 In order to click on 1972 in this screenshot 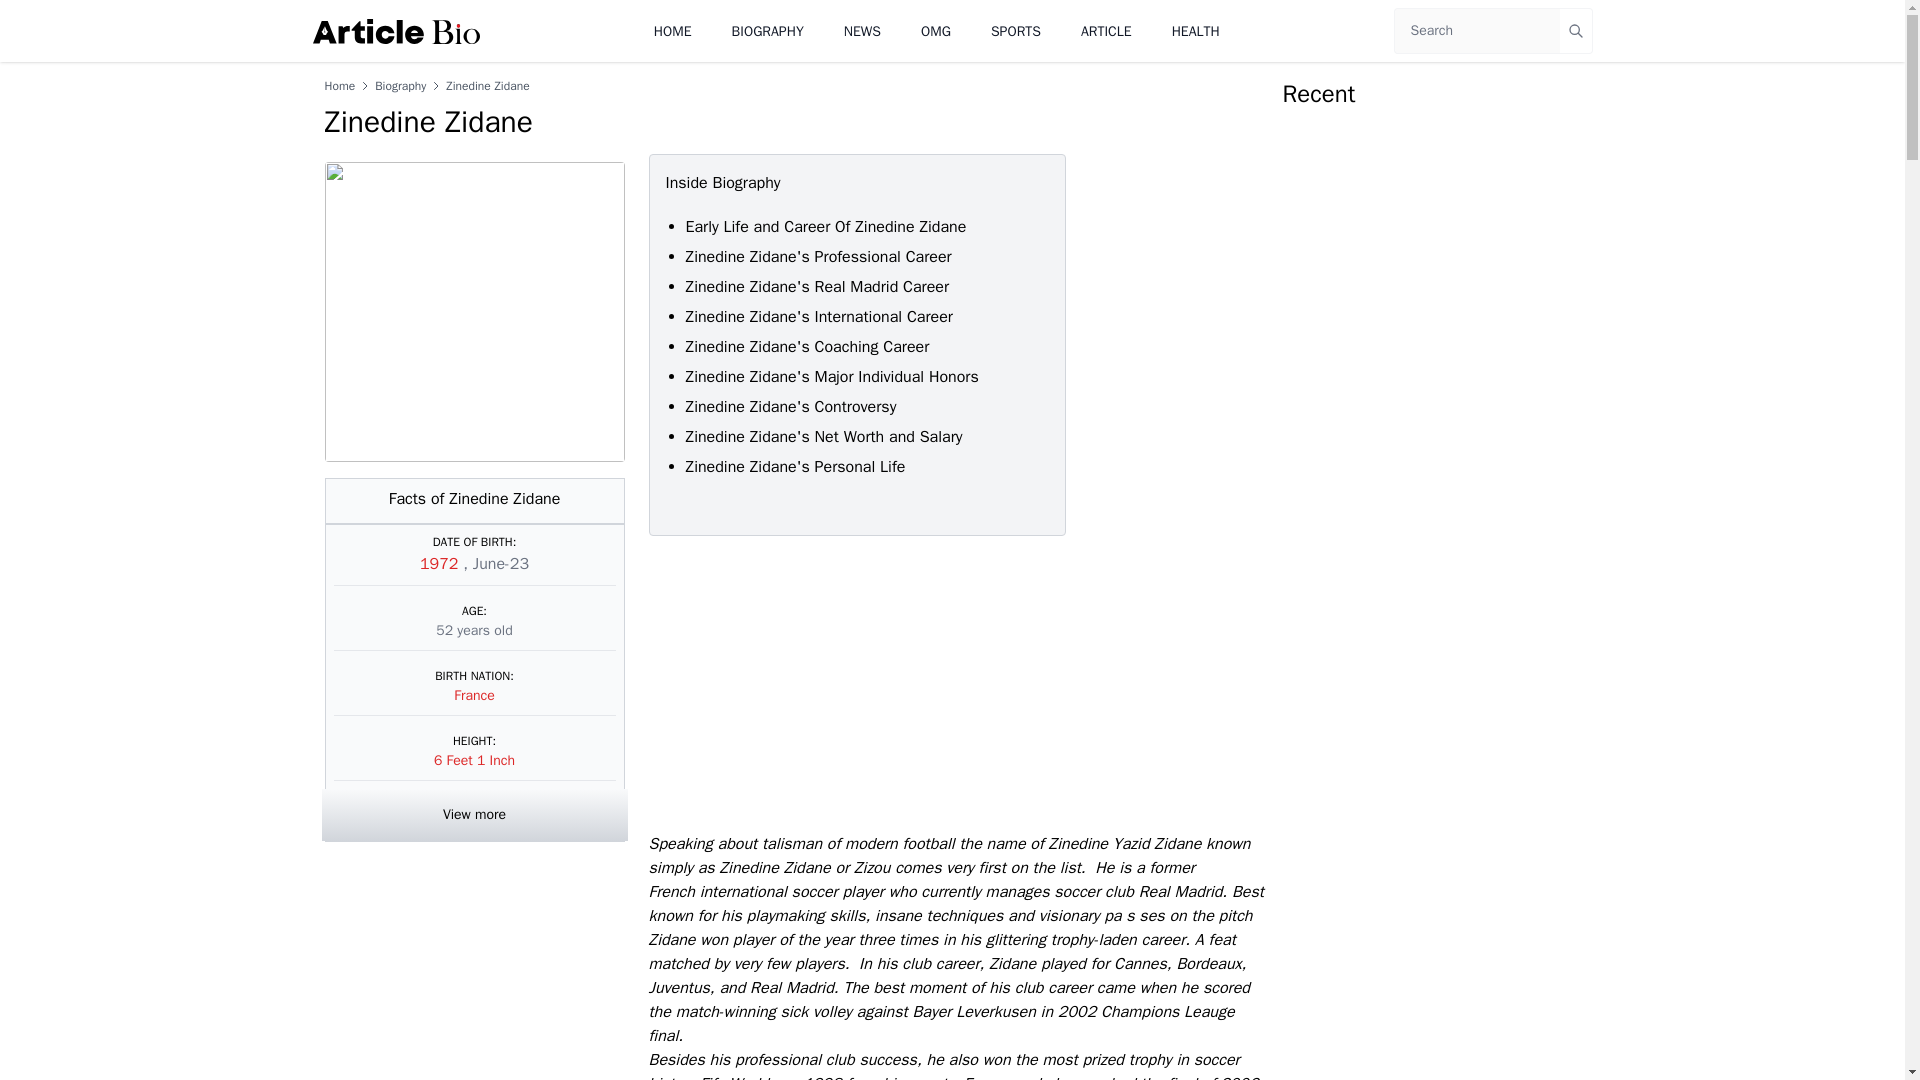, I will do `click(441, 564)`.